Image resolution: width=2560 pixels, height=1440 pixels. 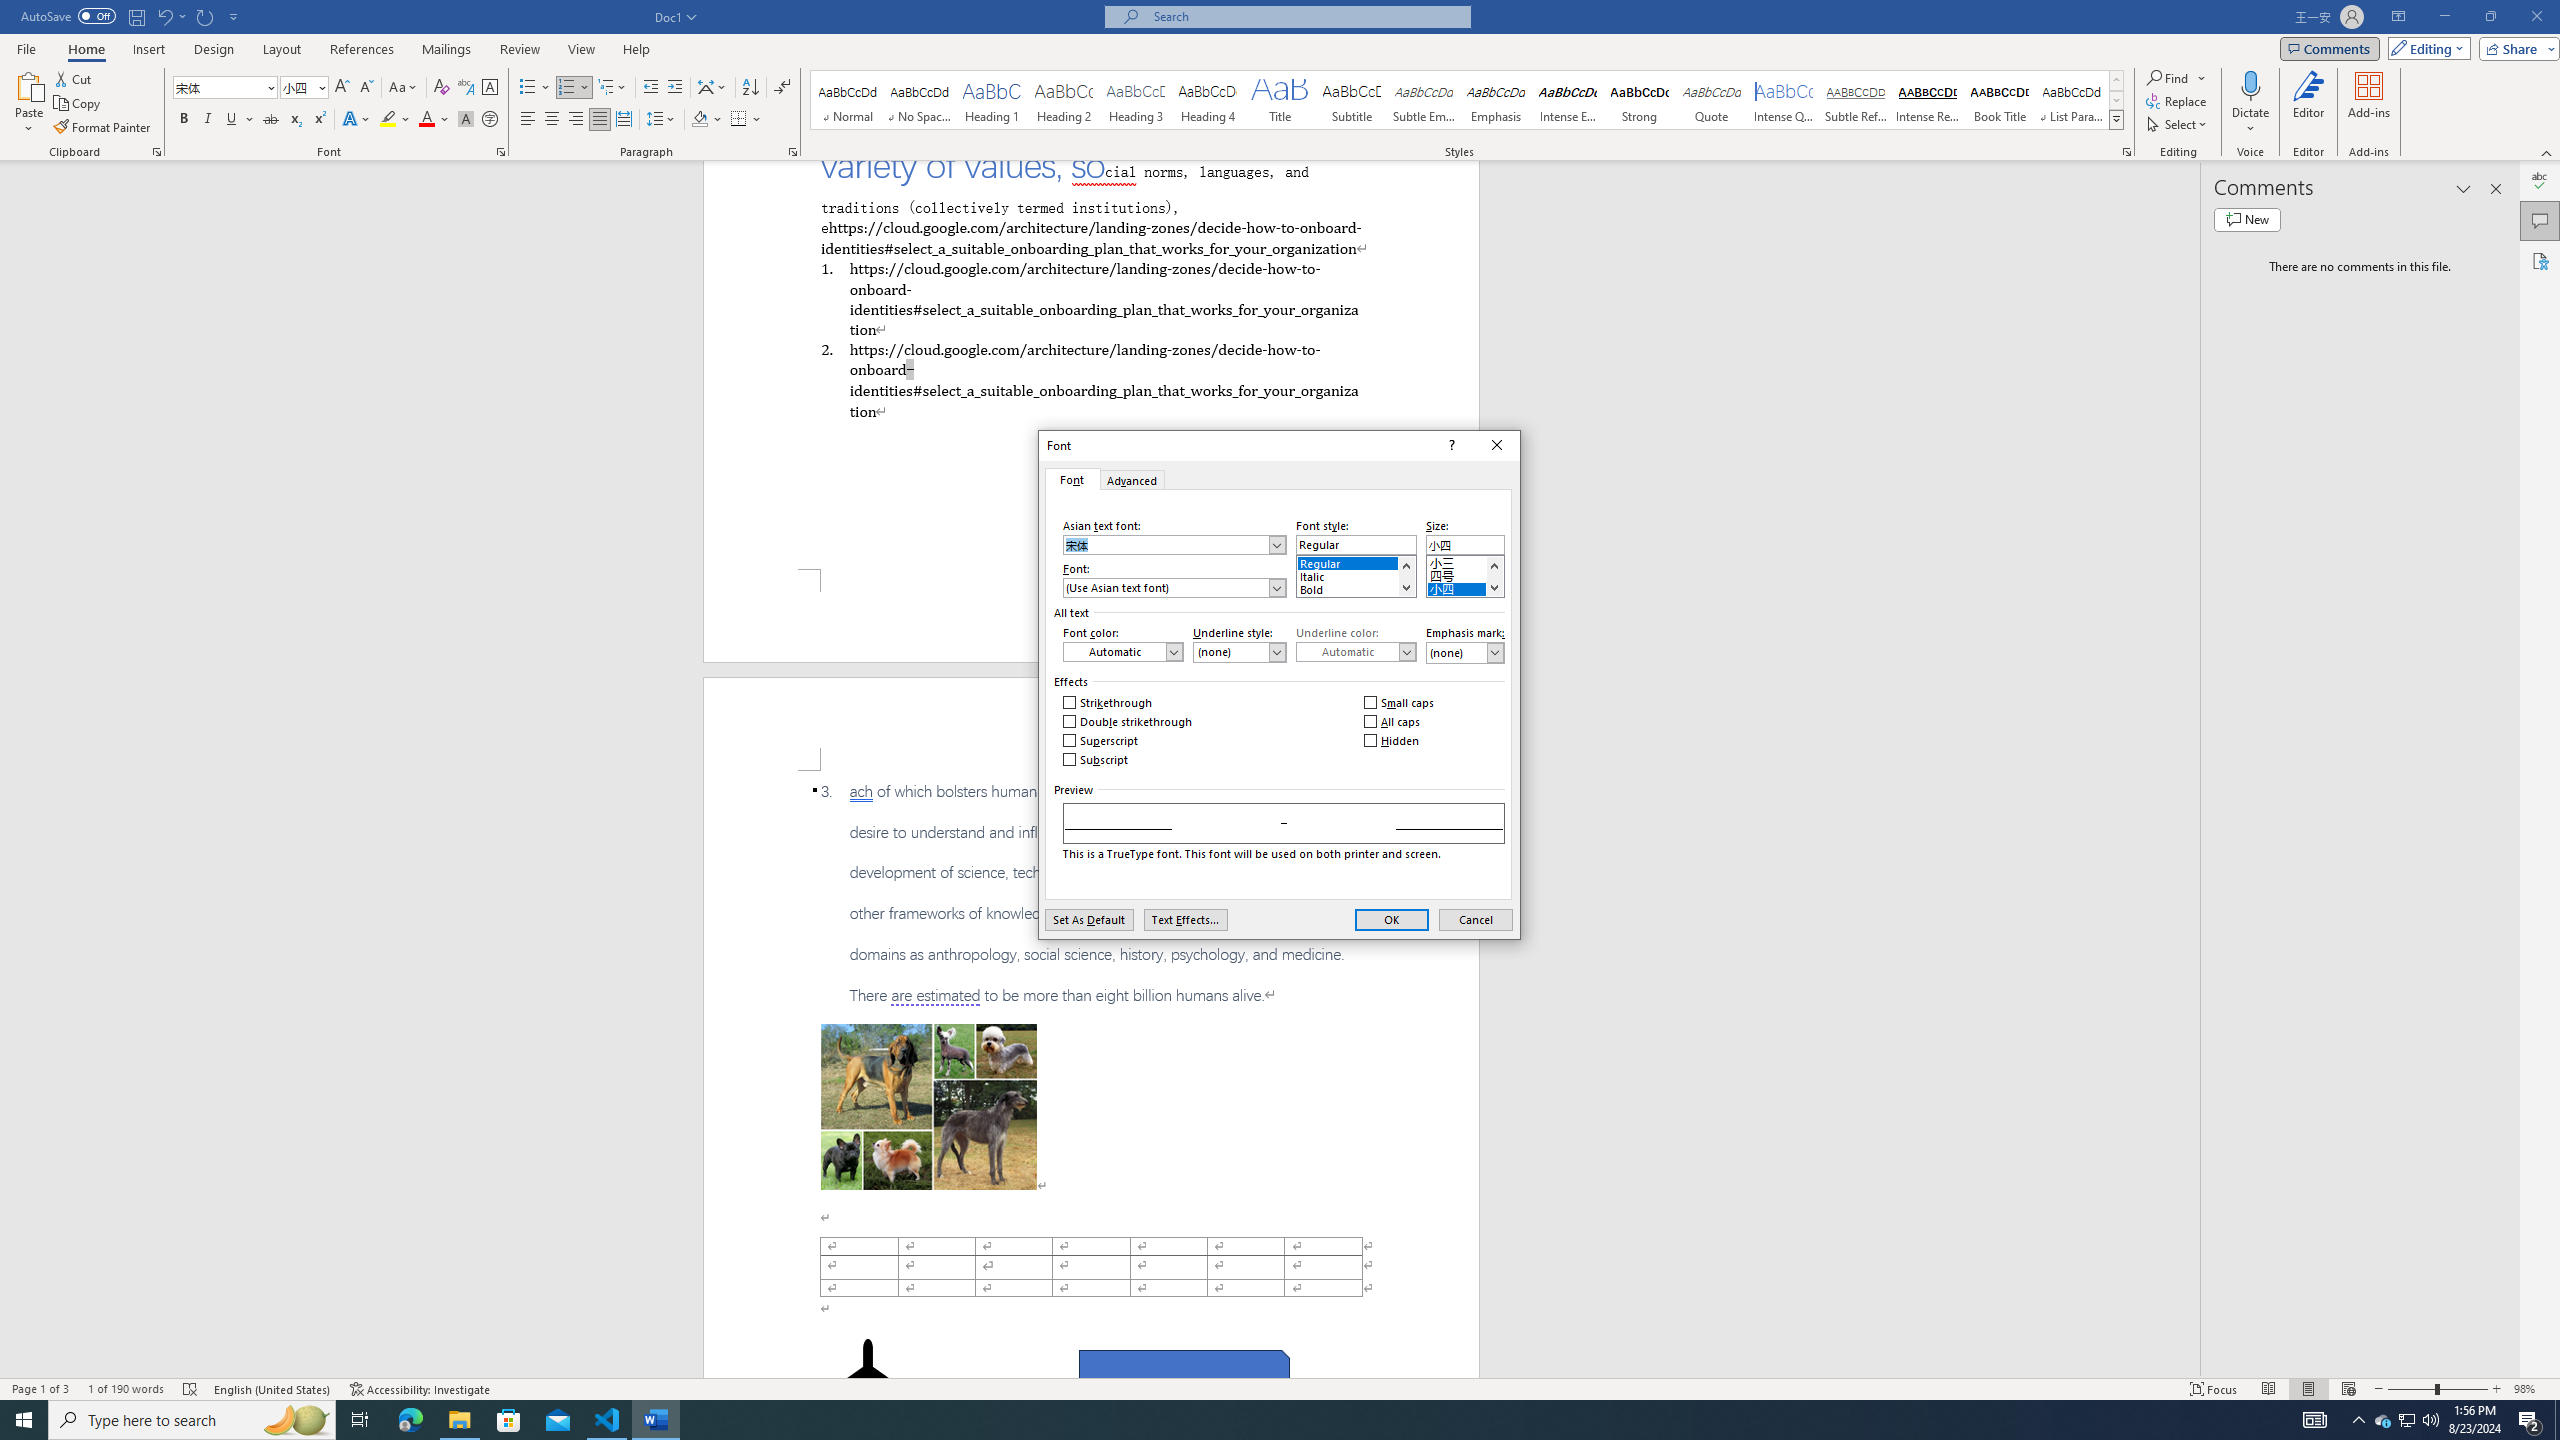 What do you see at coordinates (662, 120) in the screenshot?
I see `Line and Paragraph Spacing` at bounding box center [662, 120].